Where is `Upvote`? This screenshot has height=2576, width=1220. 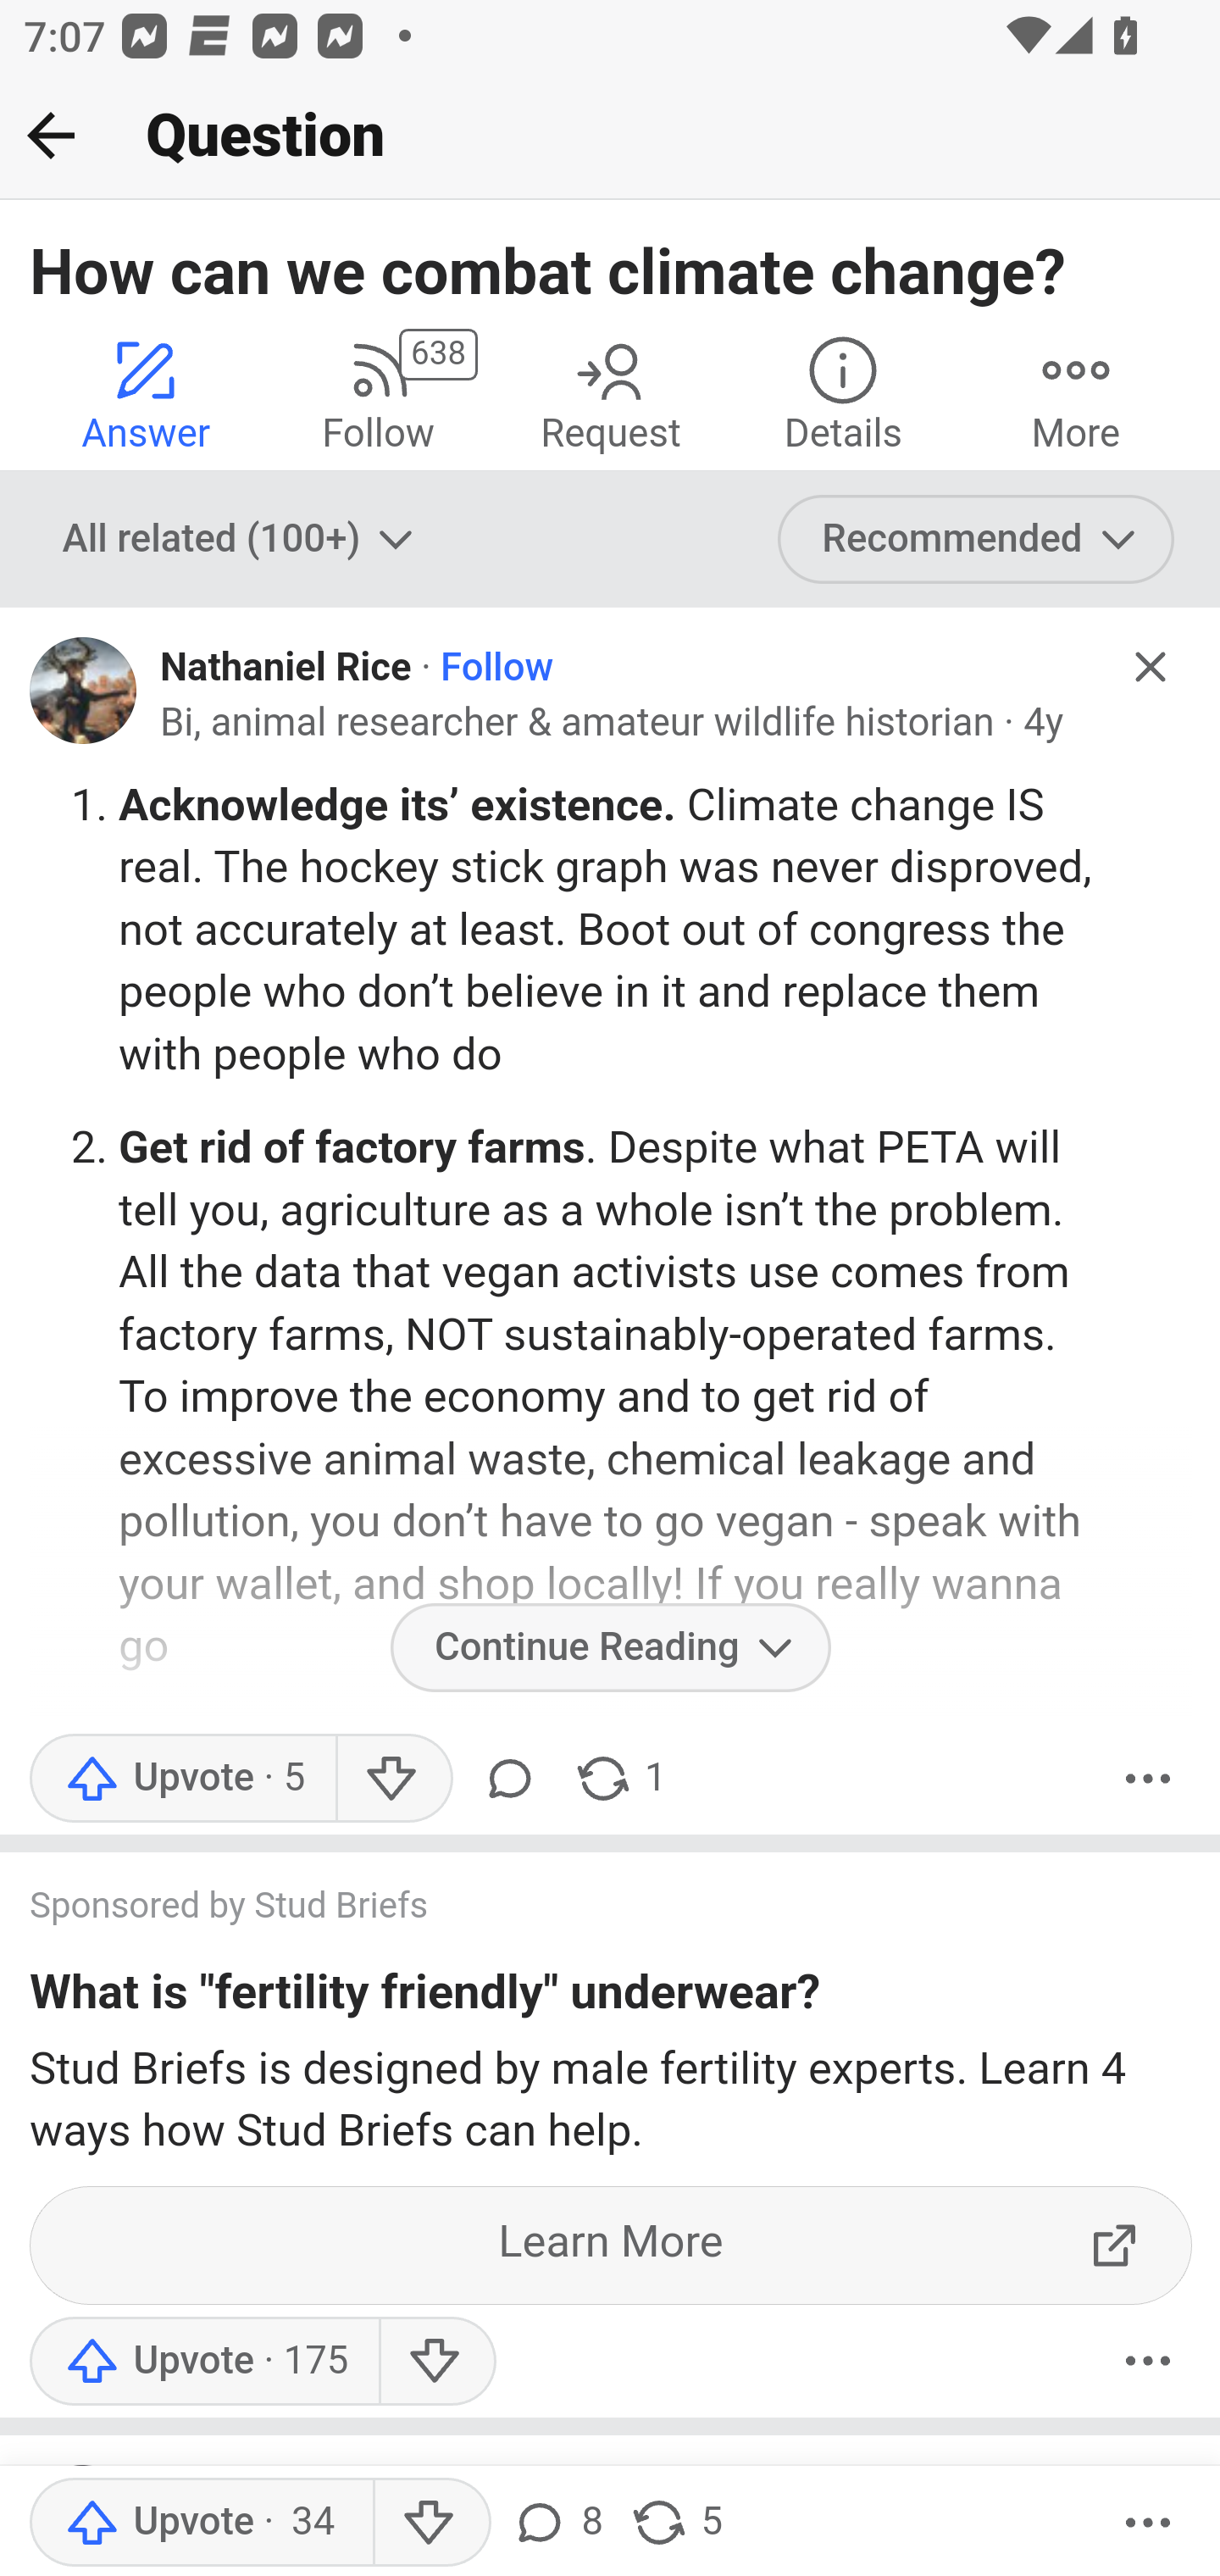
Upvote is located at coordinates (183, 1779).